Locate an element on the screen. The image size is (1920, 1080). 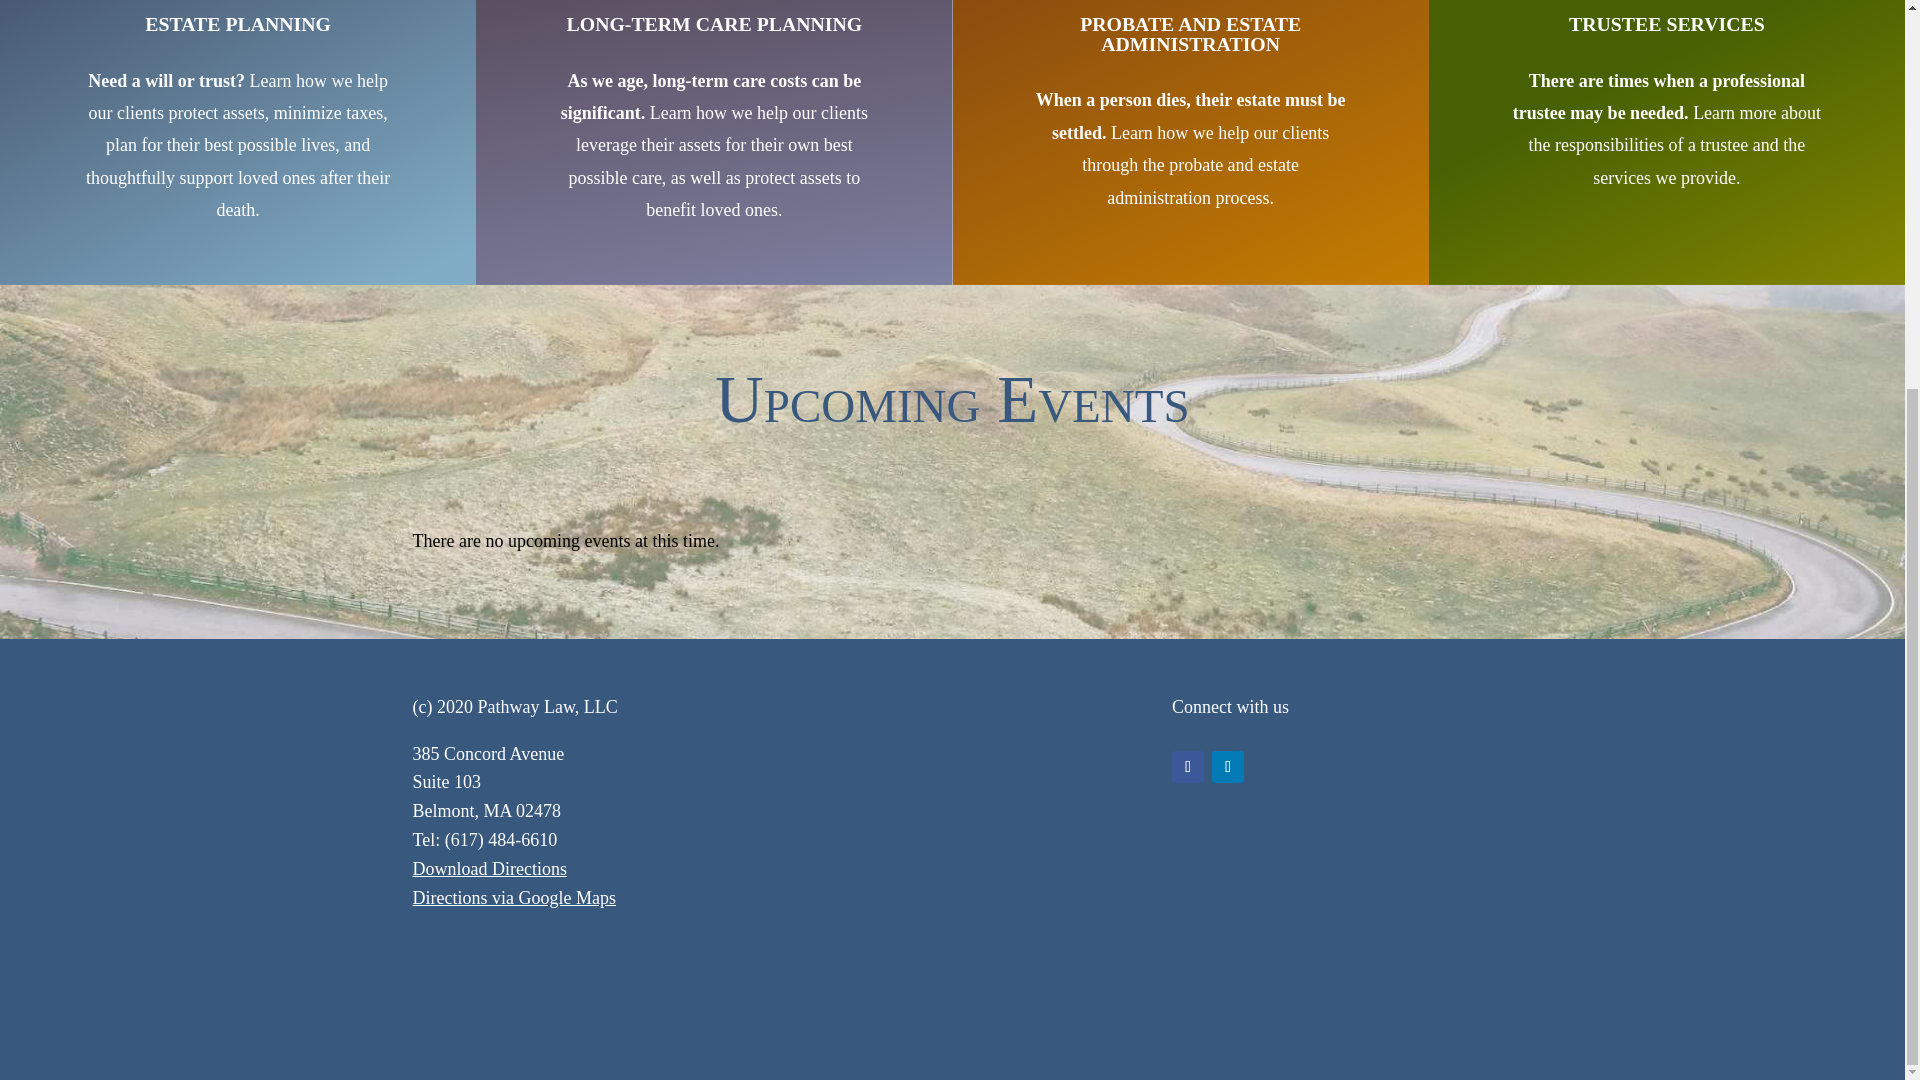
NAELA-member-Hor-white-180px is located at coordinates (786, 988).